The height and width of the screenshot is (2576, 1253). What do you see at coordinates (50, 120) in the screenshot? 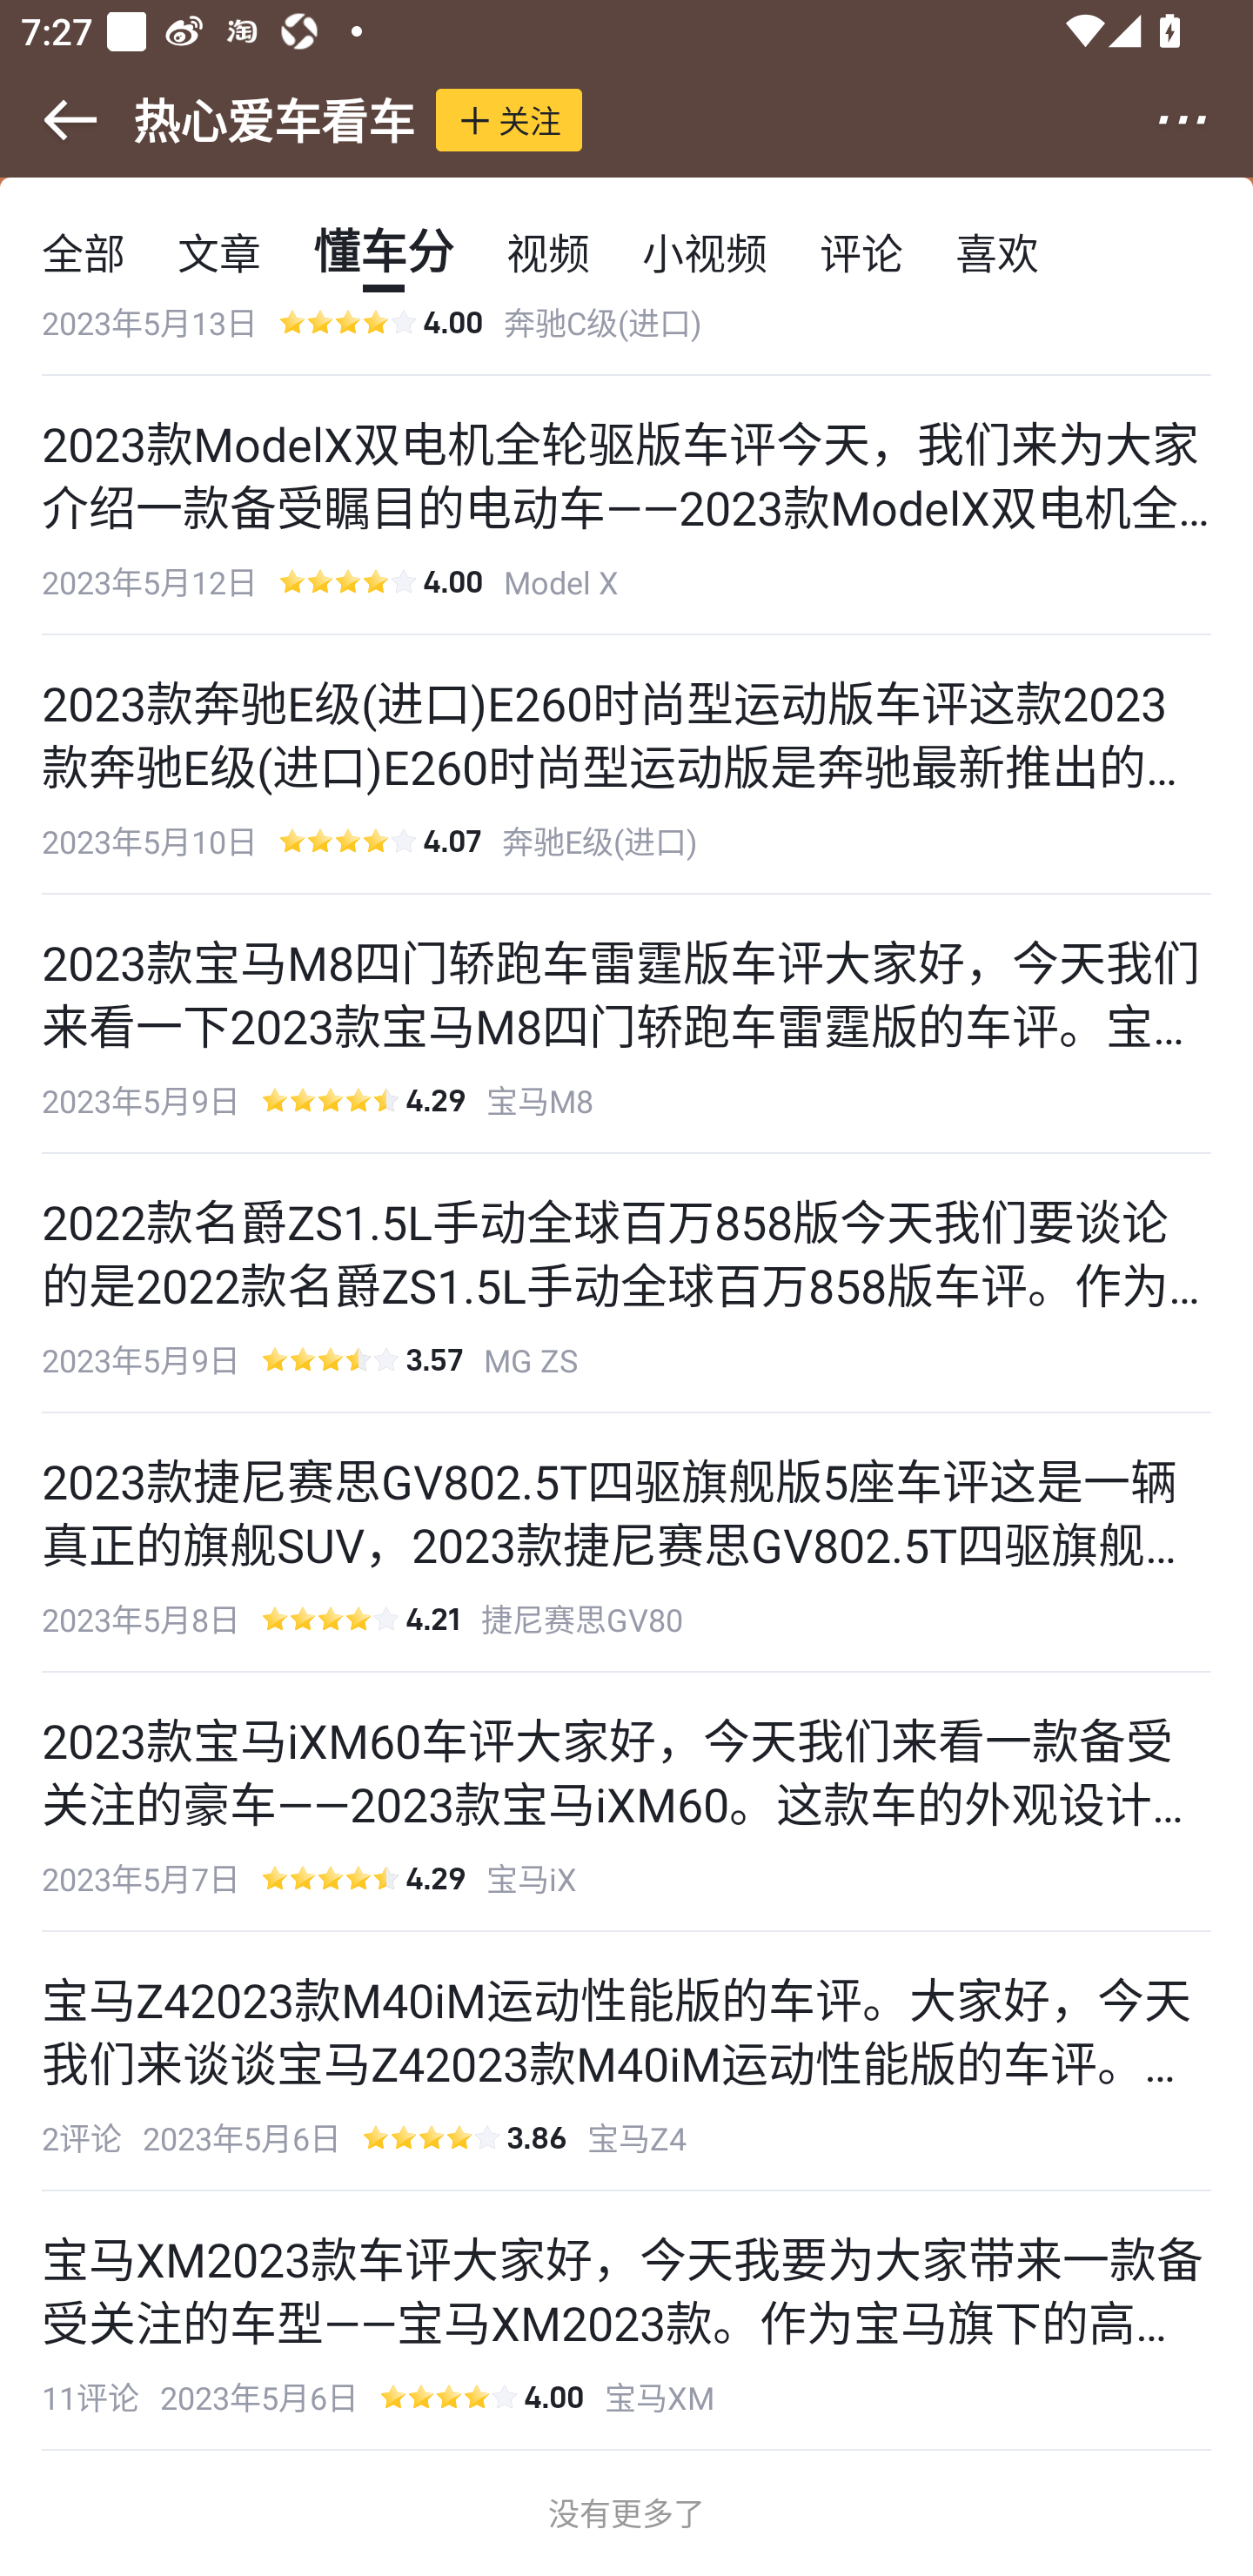
I see `` at bounding box center [50, 120].